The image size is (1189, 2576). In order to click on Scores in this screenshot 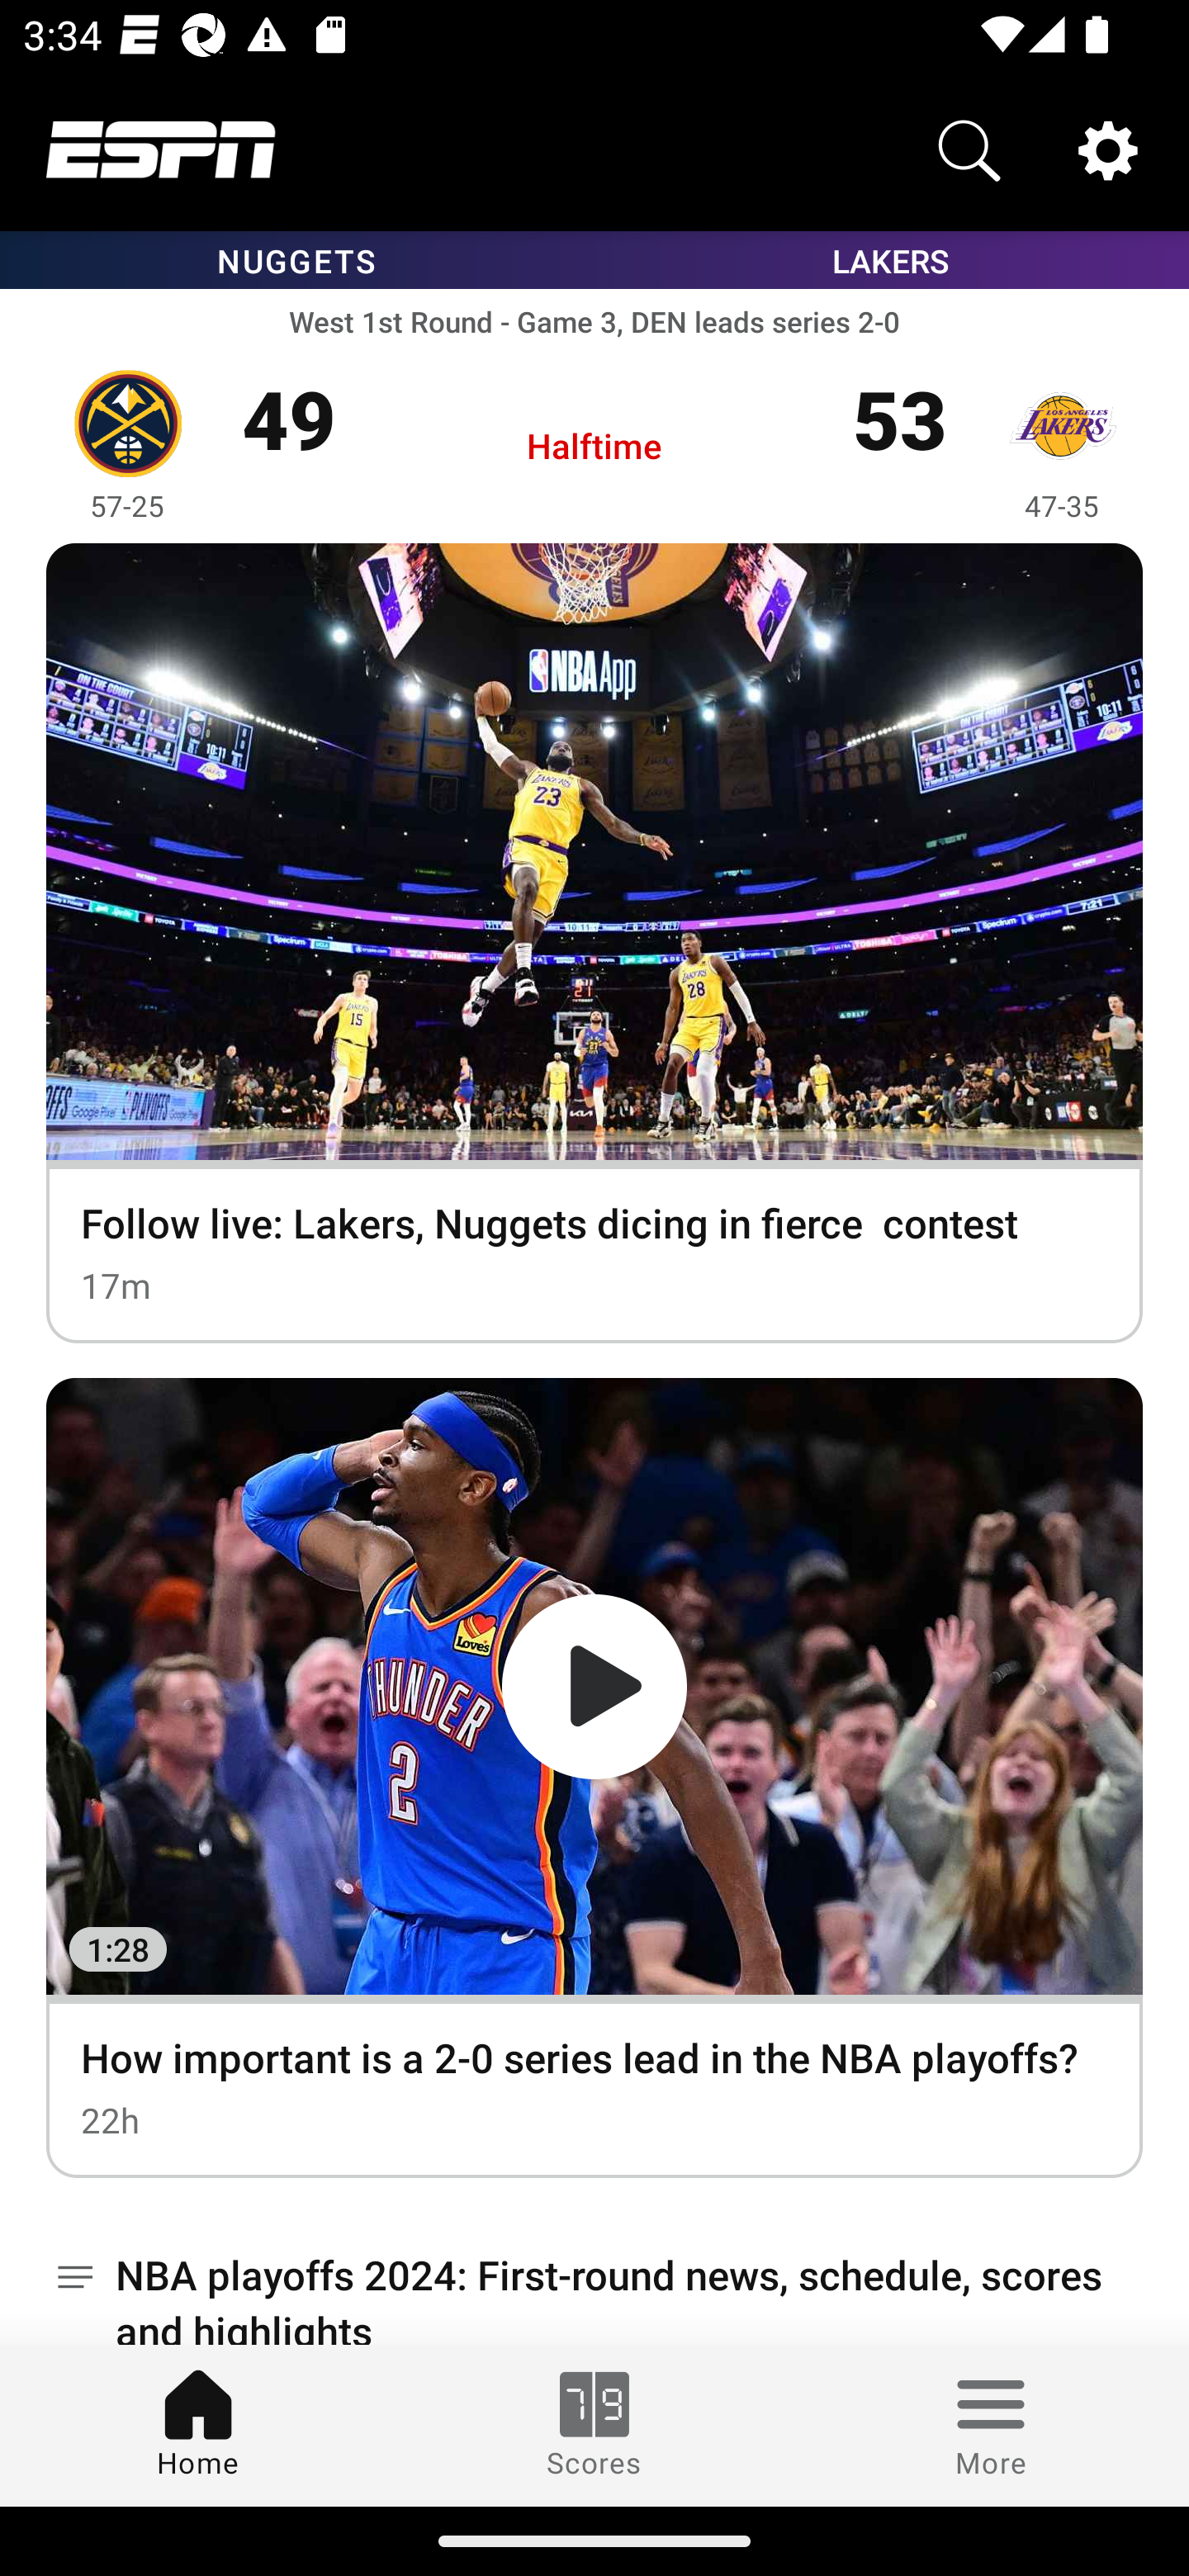, I will do `click(594, 2425)`.